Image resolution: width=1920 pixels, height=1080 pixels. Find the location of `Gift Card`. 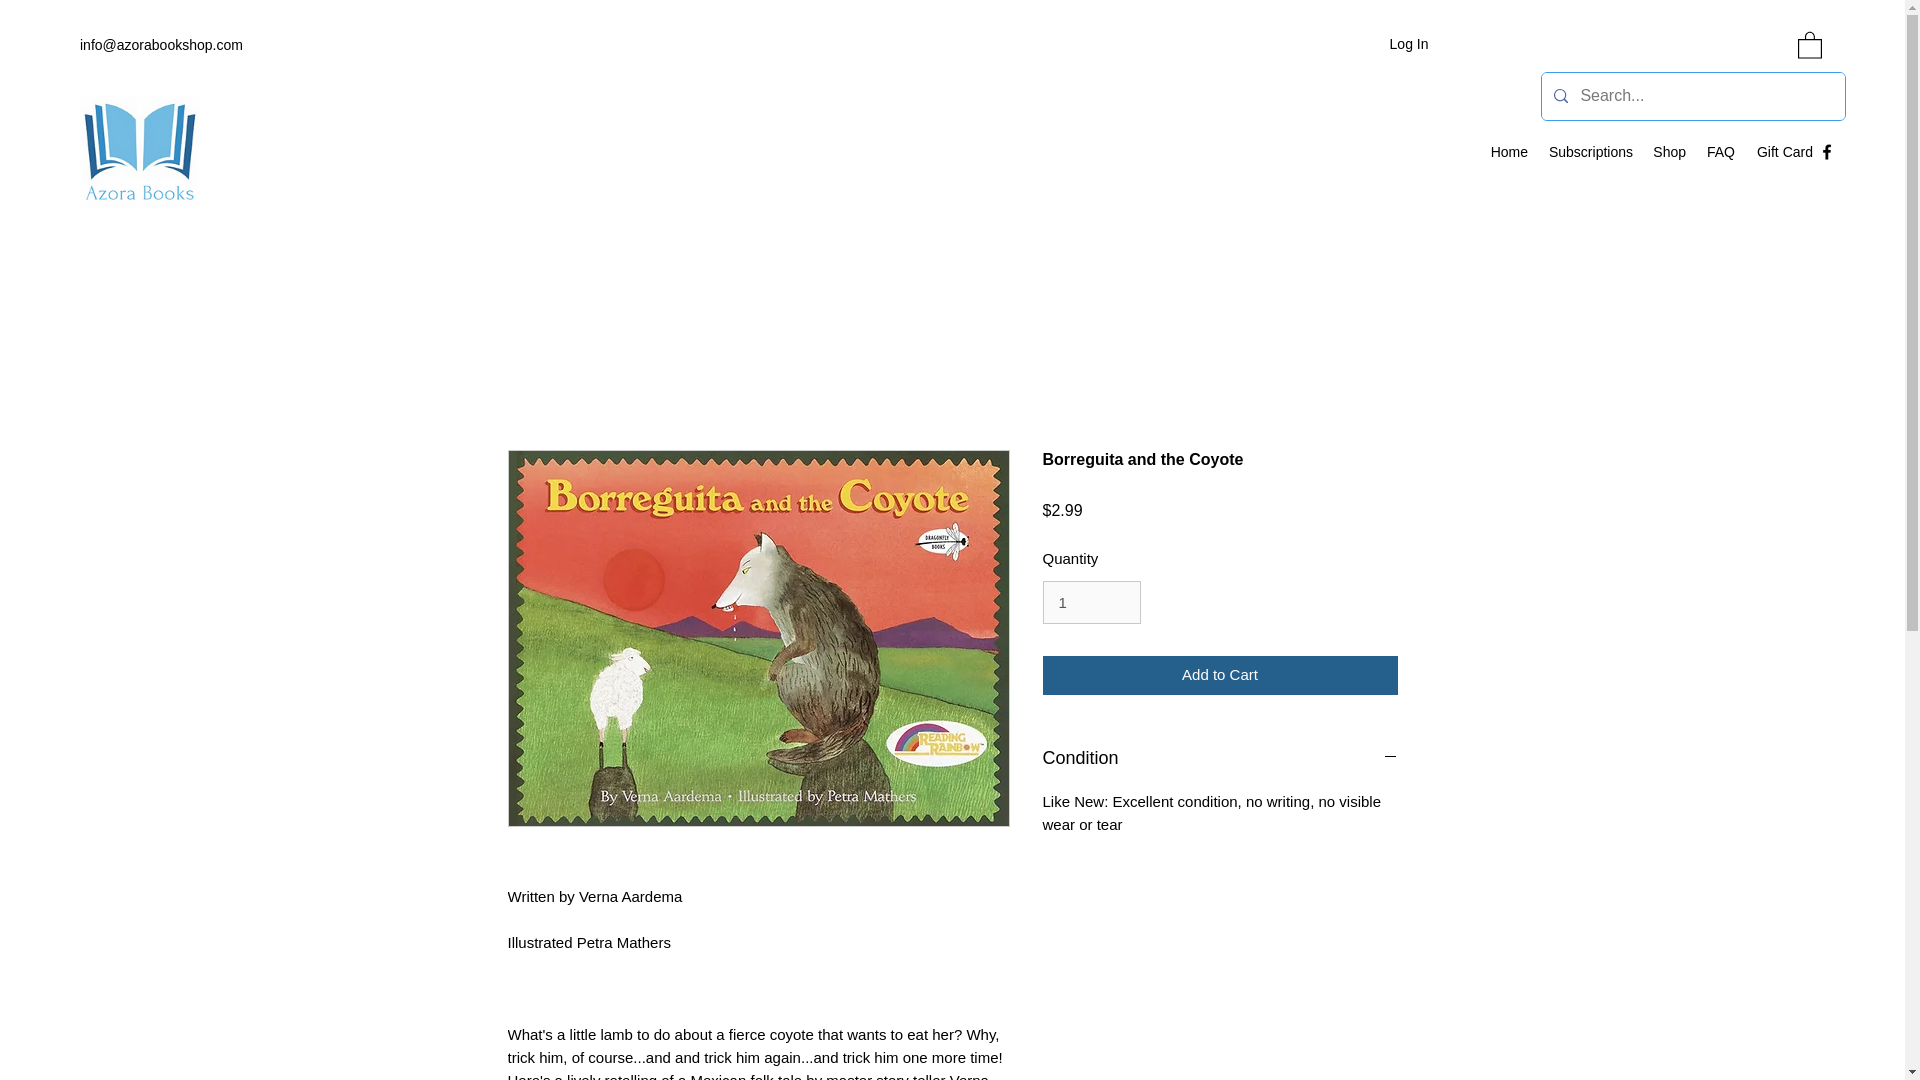

Gift Card is located at coordinates (1784, 152).